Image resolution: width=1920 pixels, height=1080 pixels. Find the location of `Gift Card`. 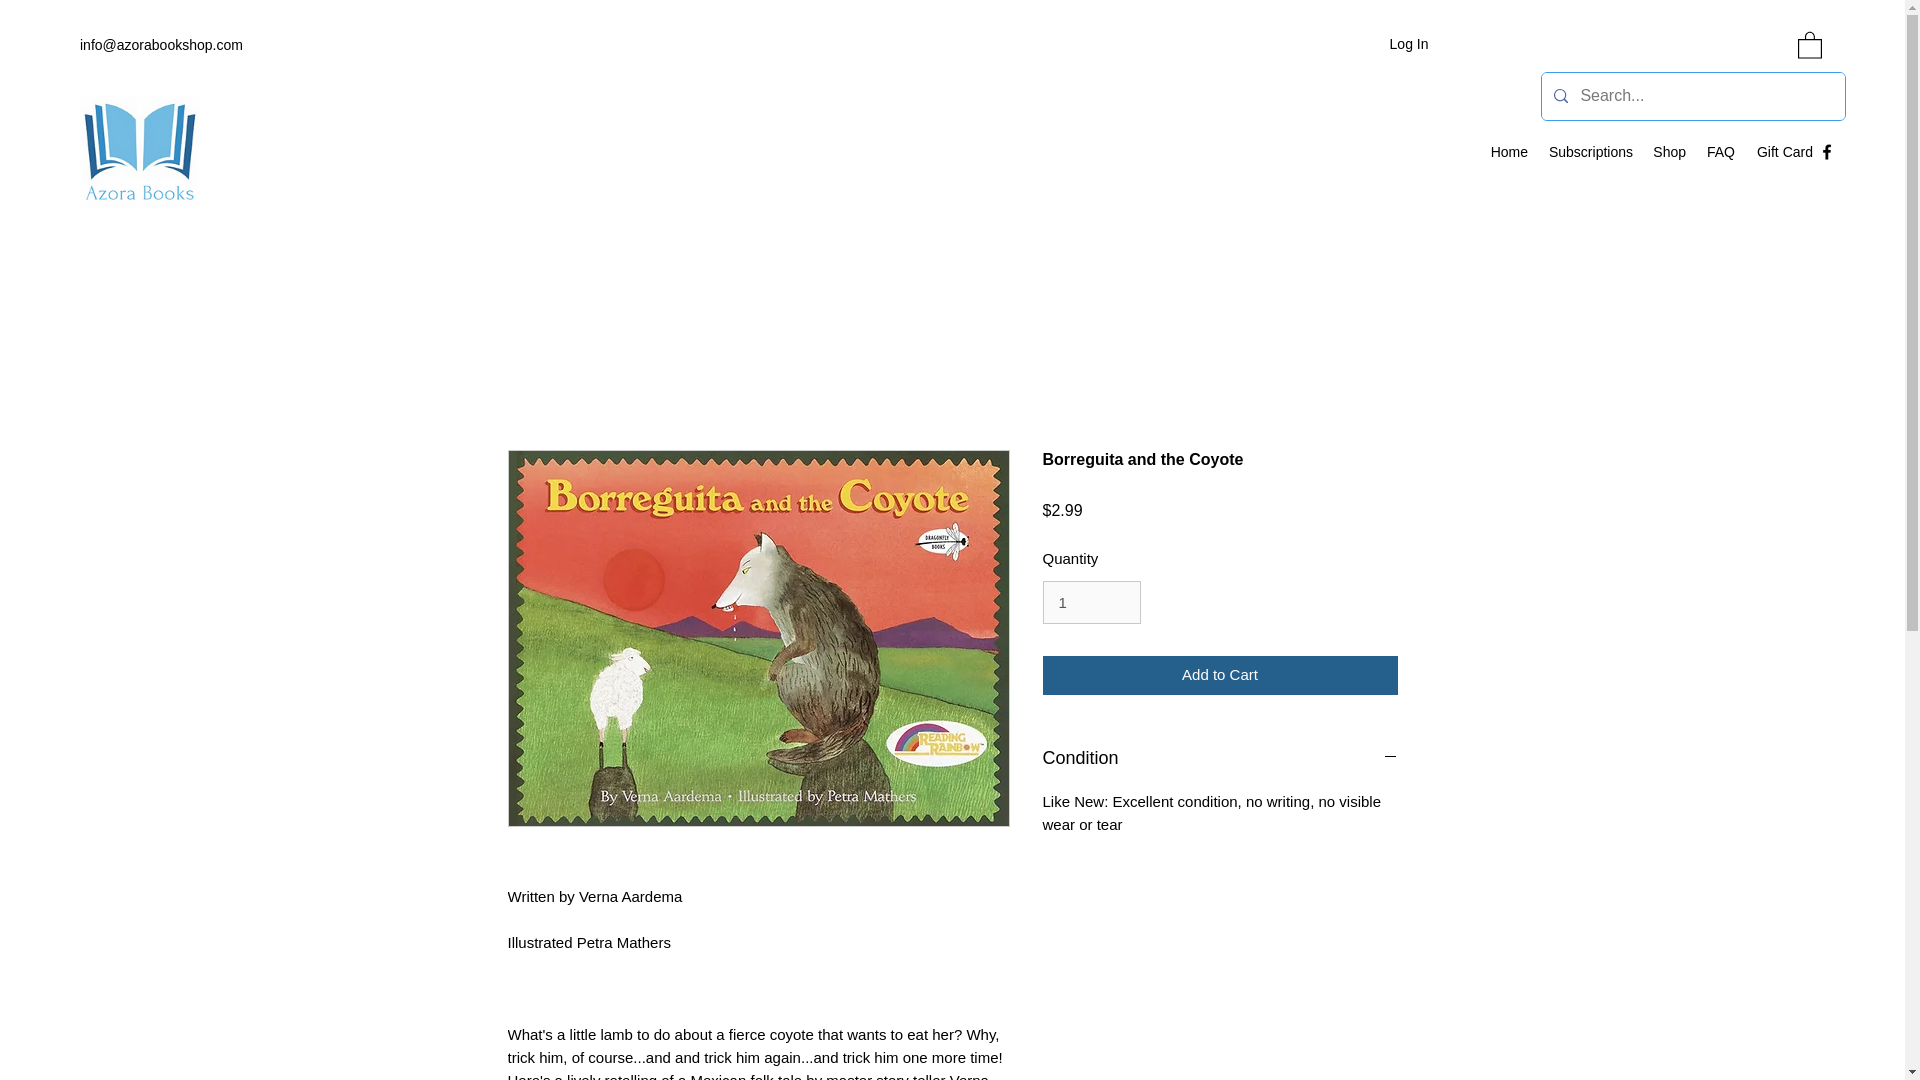

Gift Card is located at coordinates (1784, 152).